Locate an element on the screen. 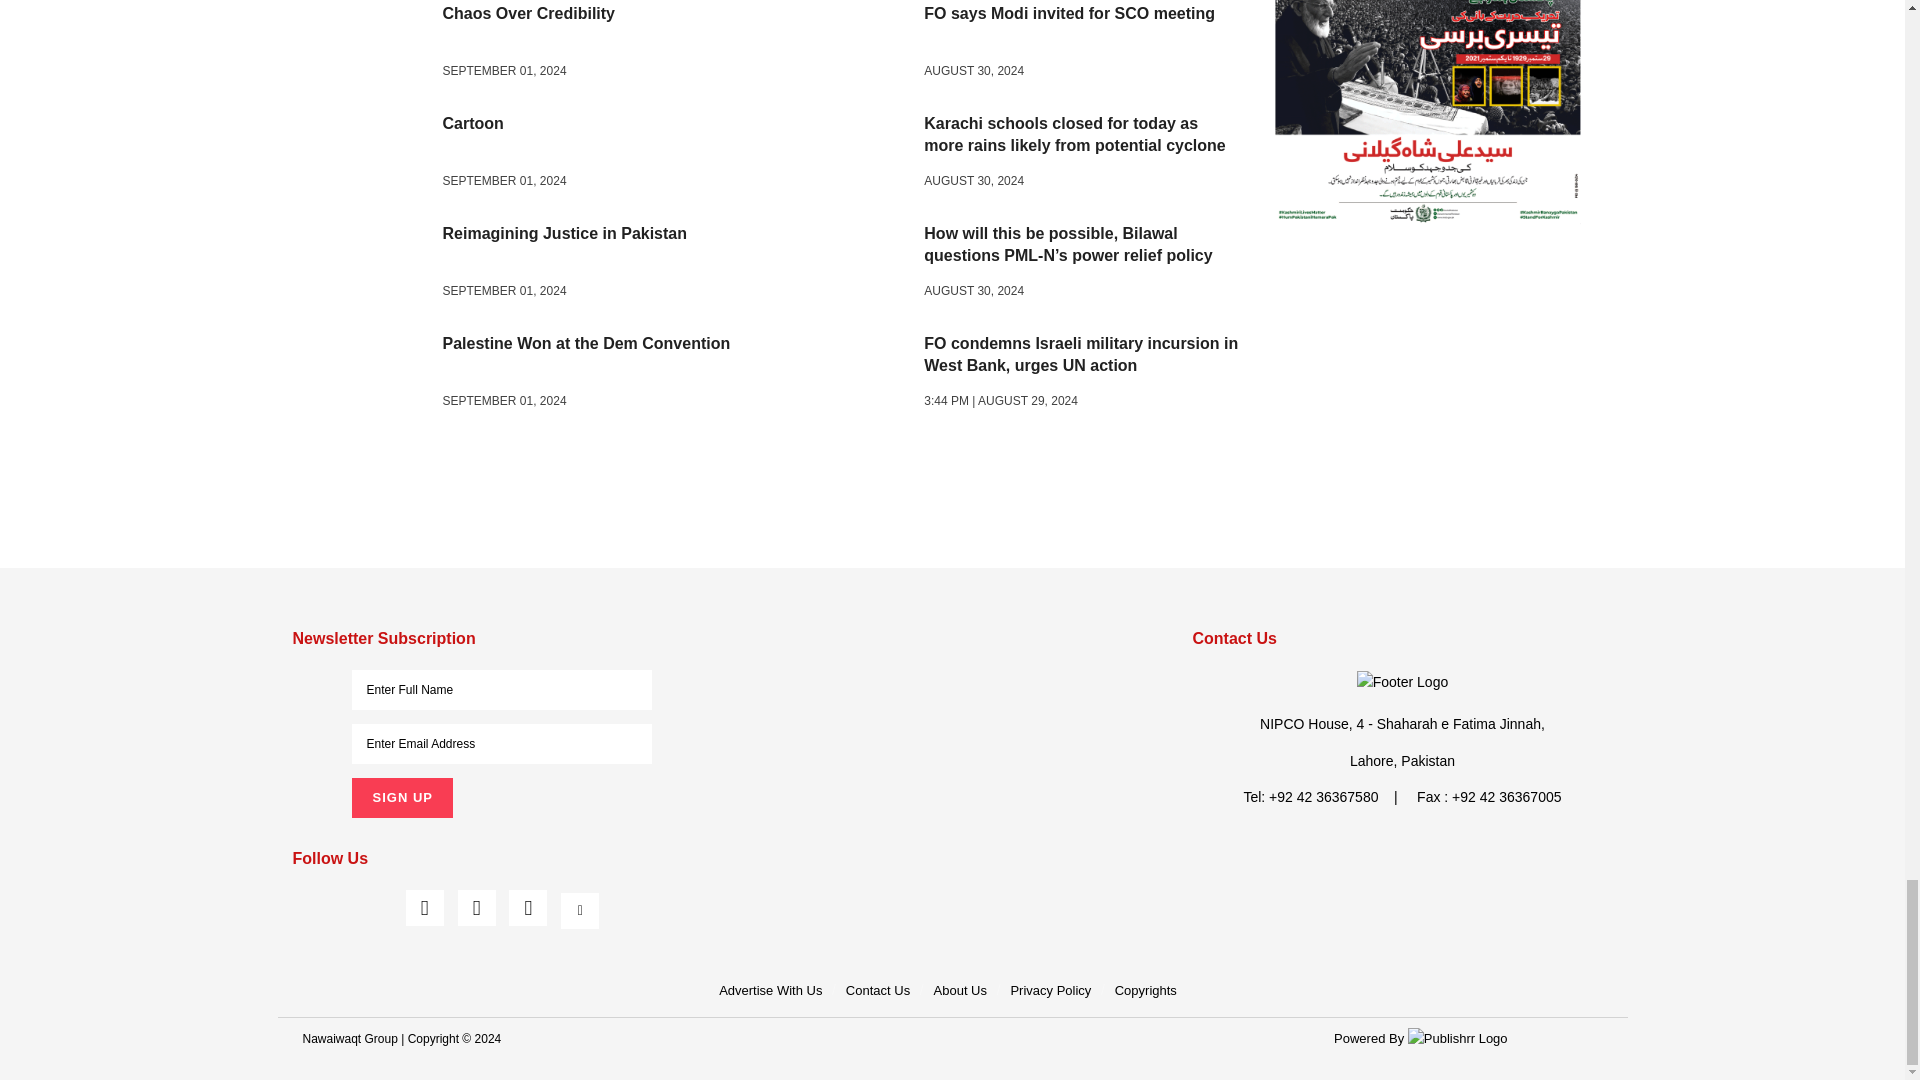  FO says Modi invited for SCO meeting is located at coordinates (848, 44).